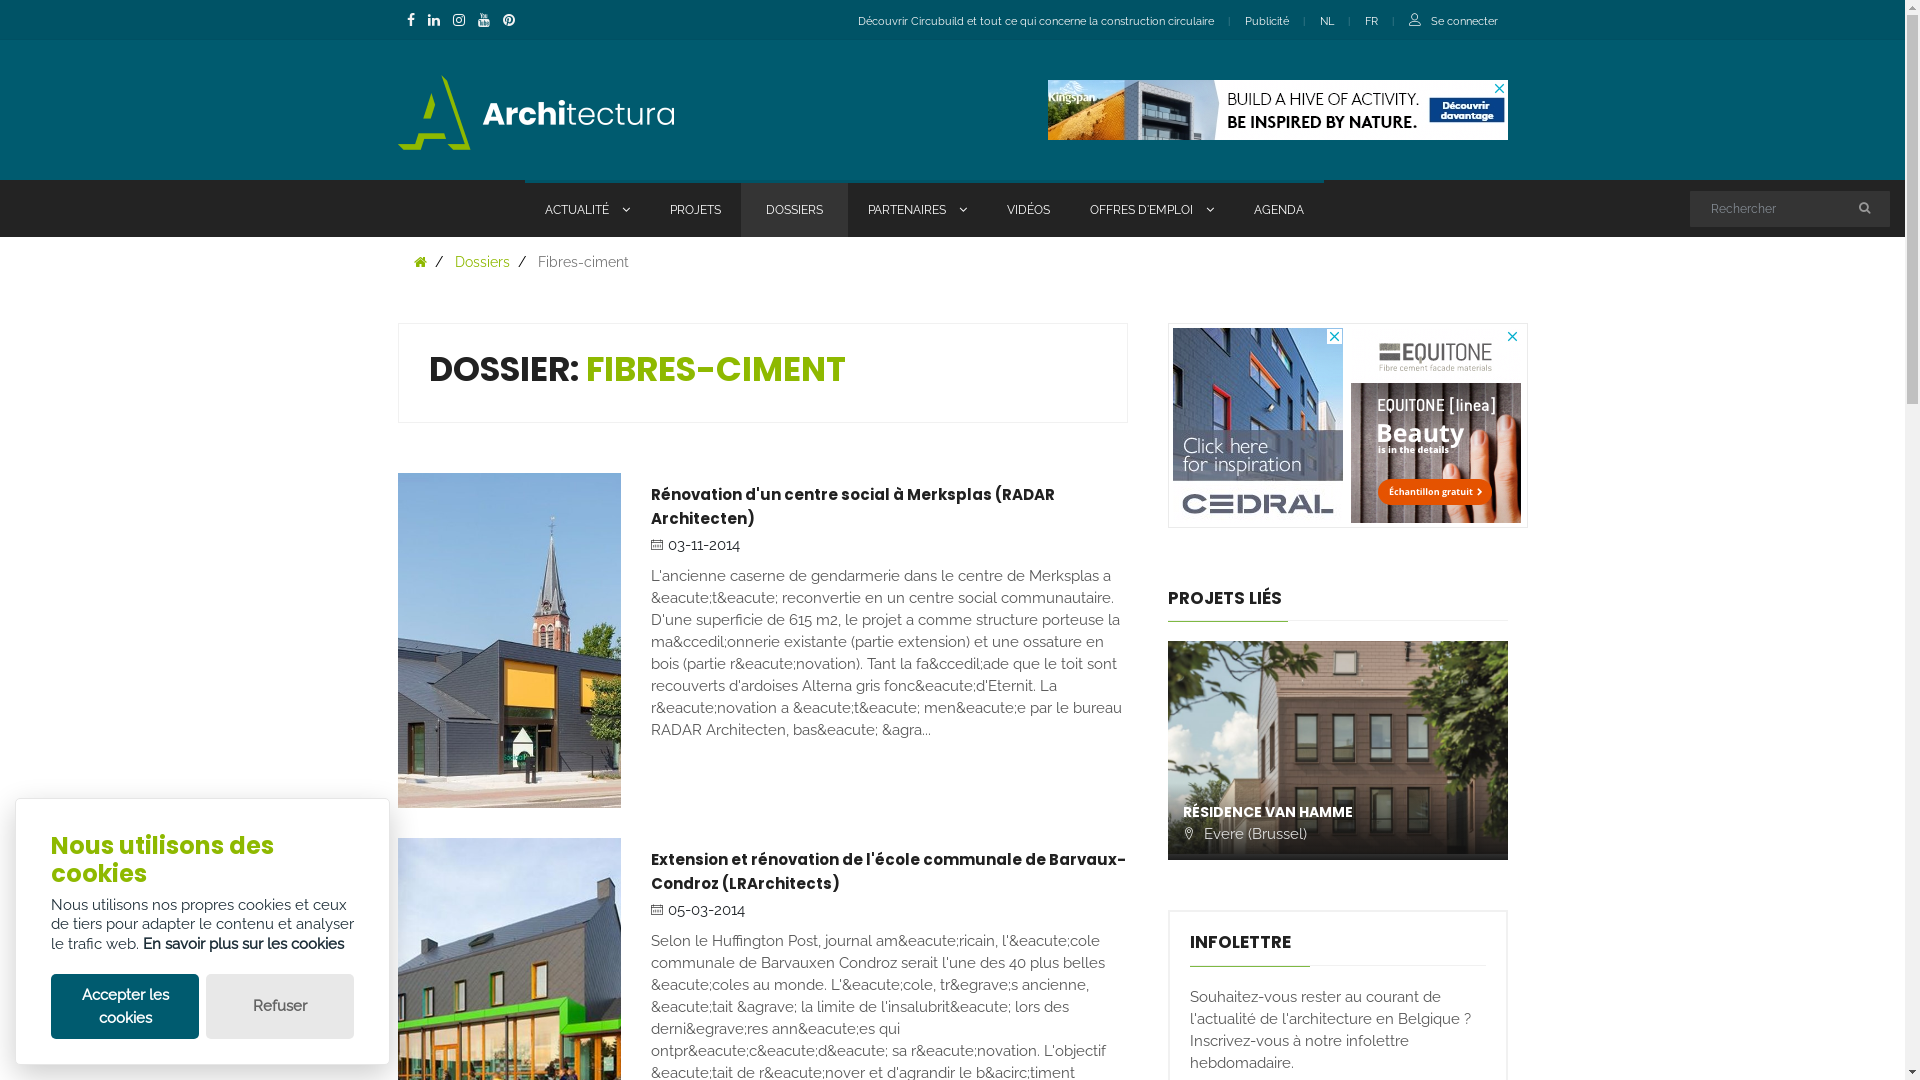  I want to click on Dossiers, so click(481, 262).